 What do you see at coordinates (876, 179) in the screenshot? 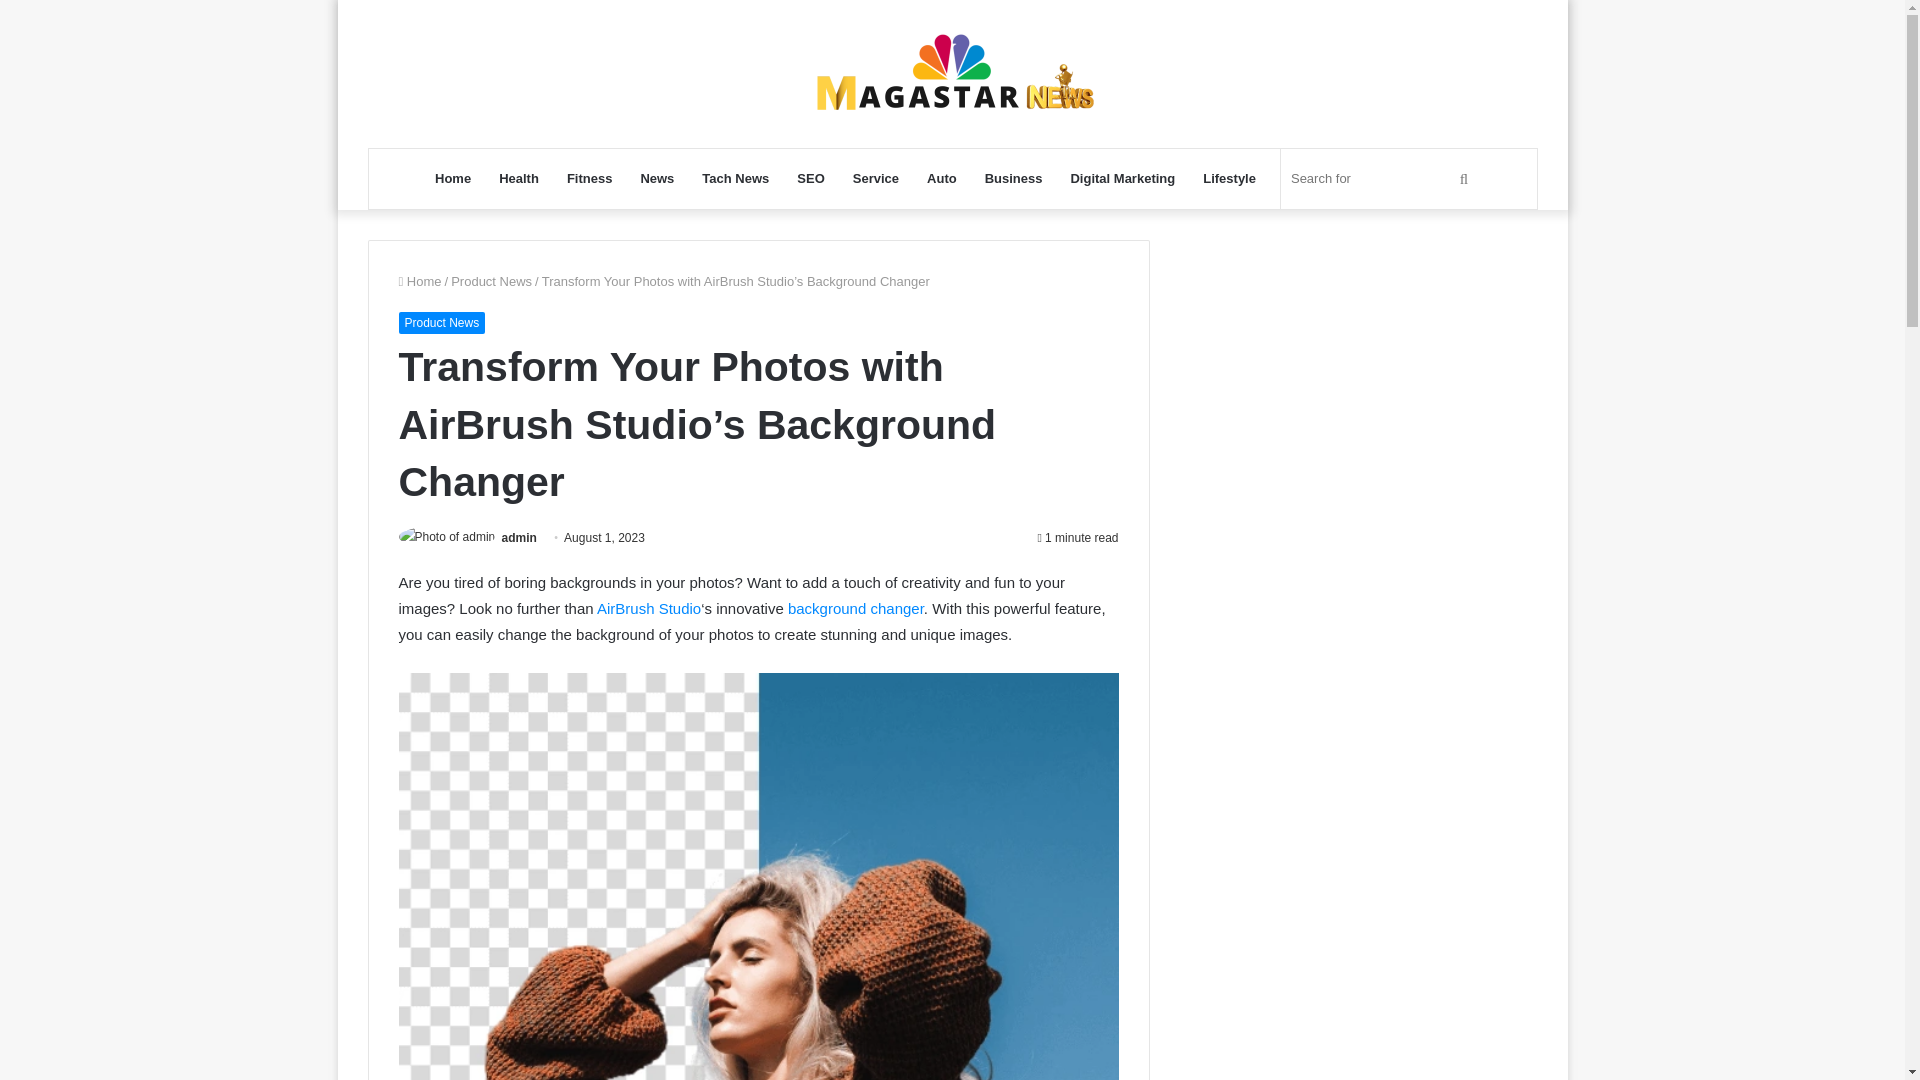
I see `Service` at bounding box center [876, 179].